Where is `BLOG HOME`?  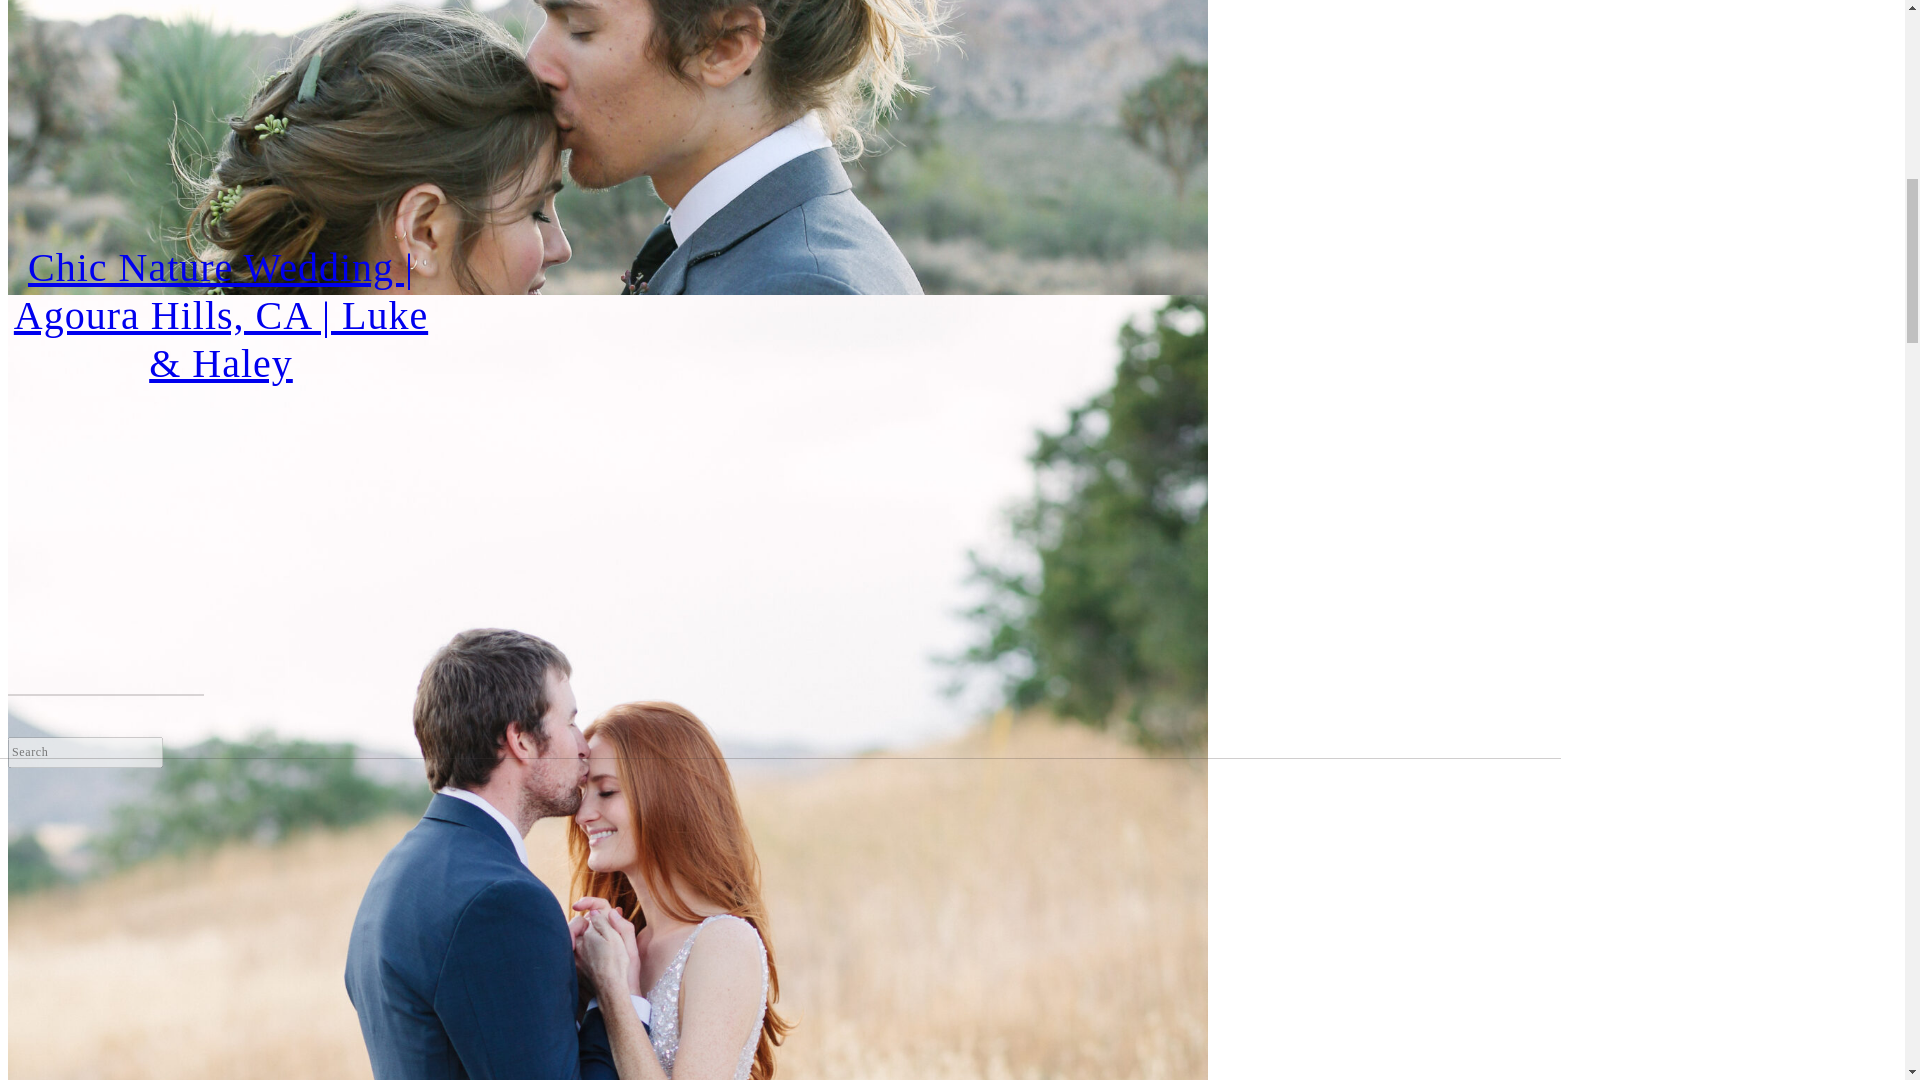 BLOG HOME is located at coordinates (607, 494).